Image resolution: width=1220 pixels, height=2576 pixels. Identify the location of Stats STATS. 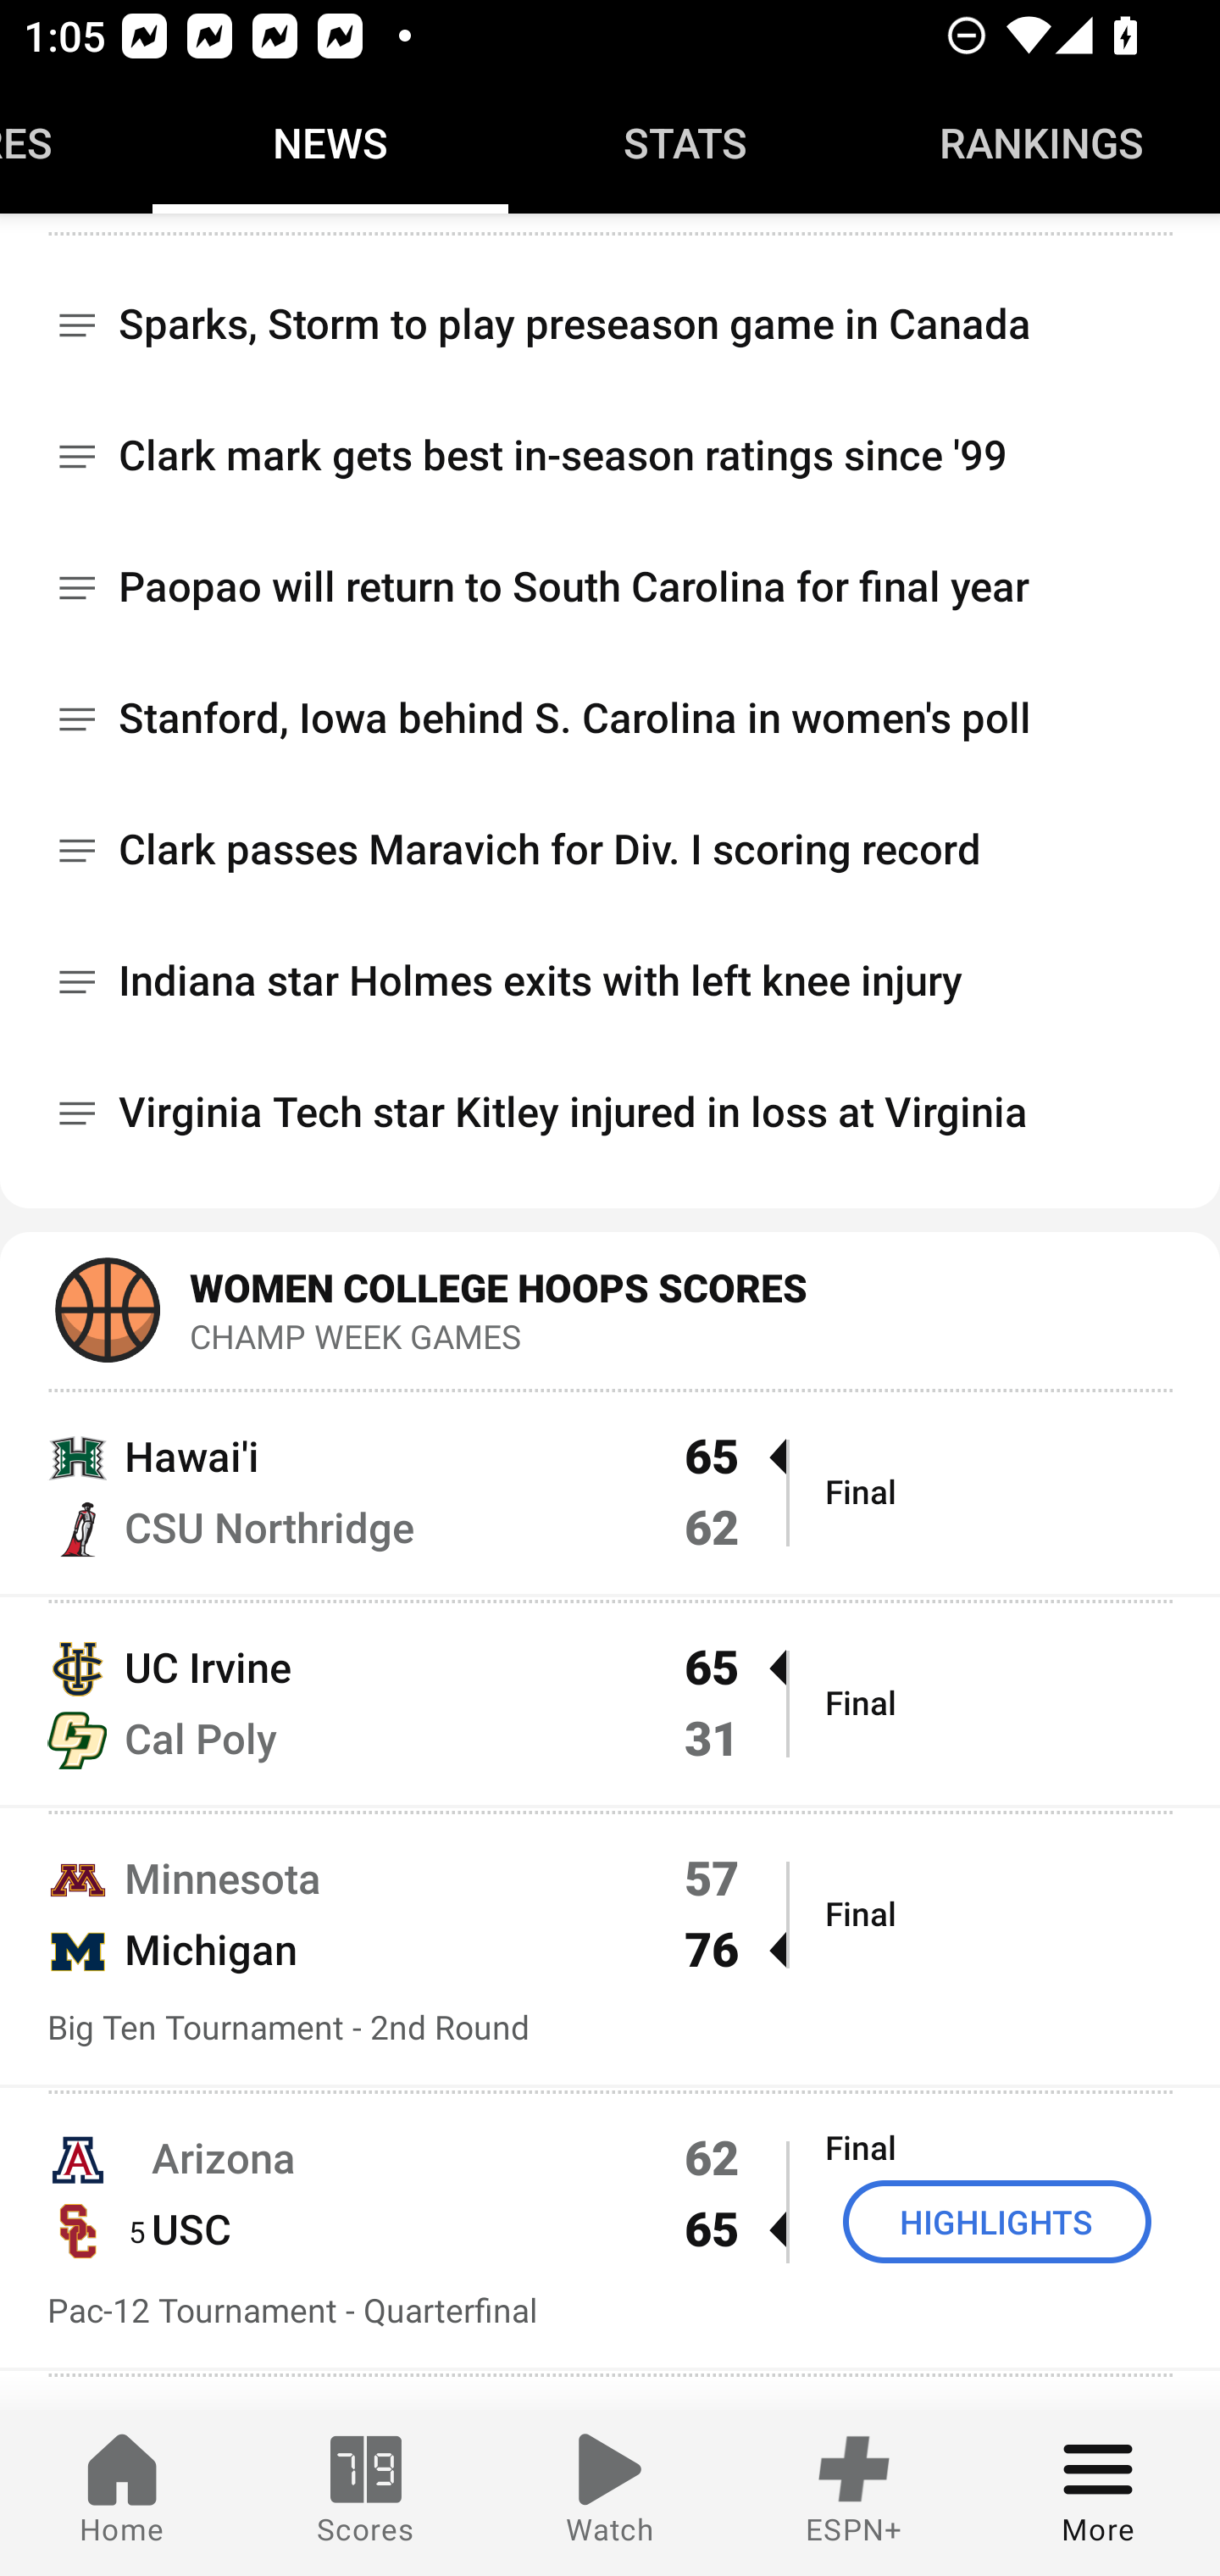
(686, 142).